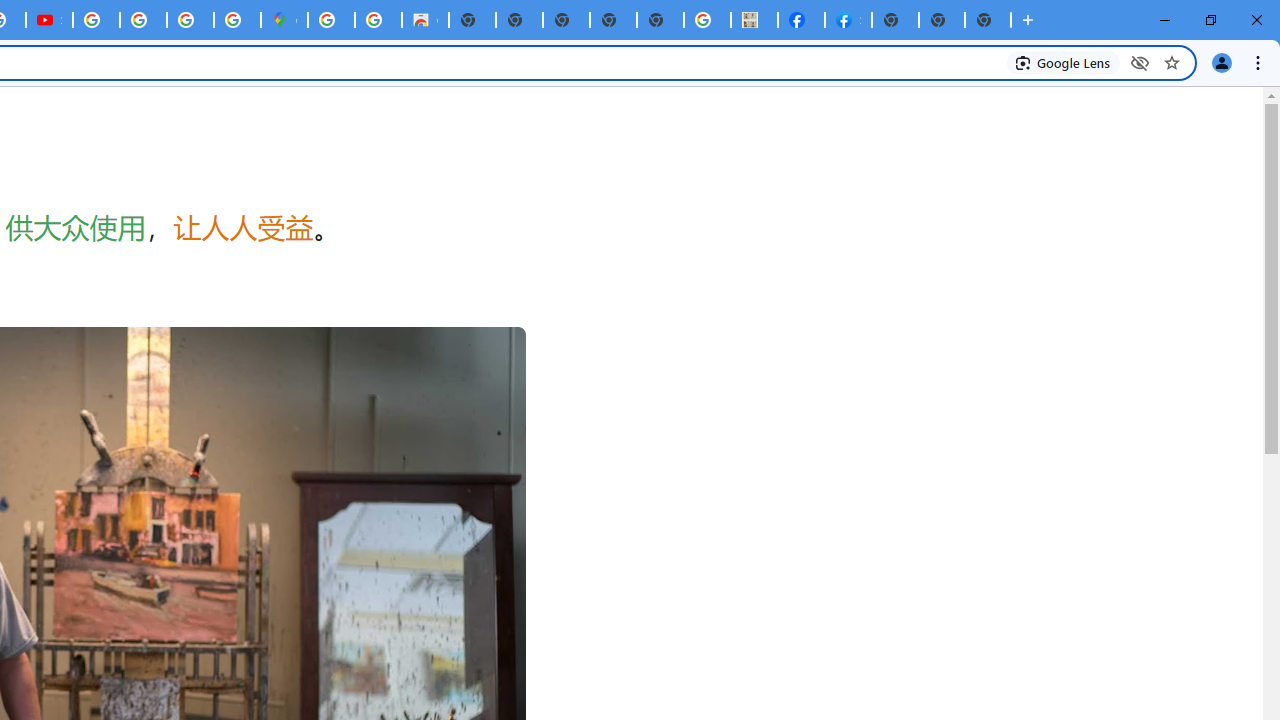 The height and width of the screenshot is (720, 1280). What do you see at coordinates (284, 20) in the screenshot?
I see `Google Maps` at bounding box center [284, 20].